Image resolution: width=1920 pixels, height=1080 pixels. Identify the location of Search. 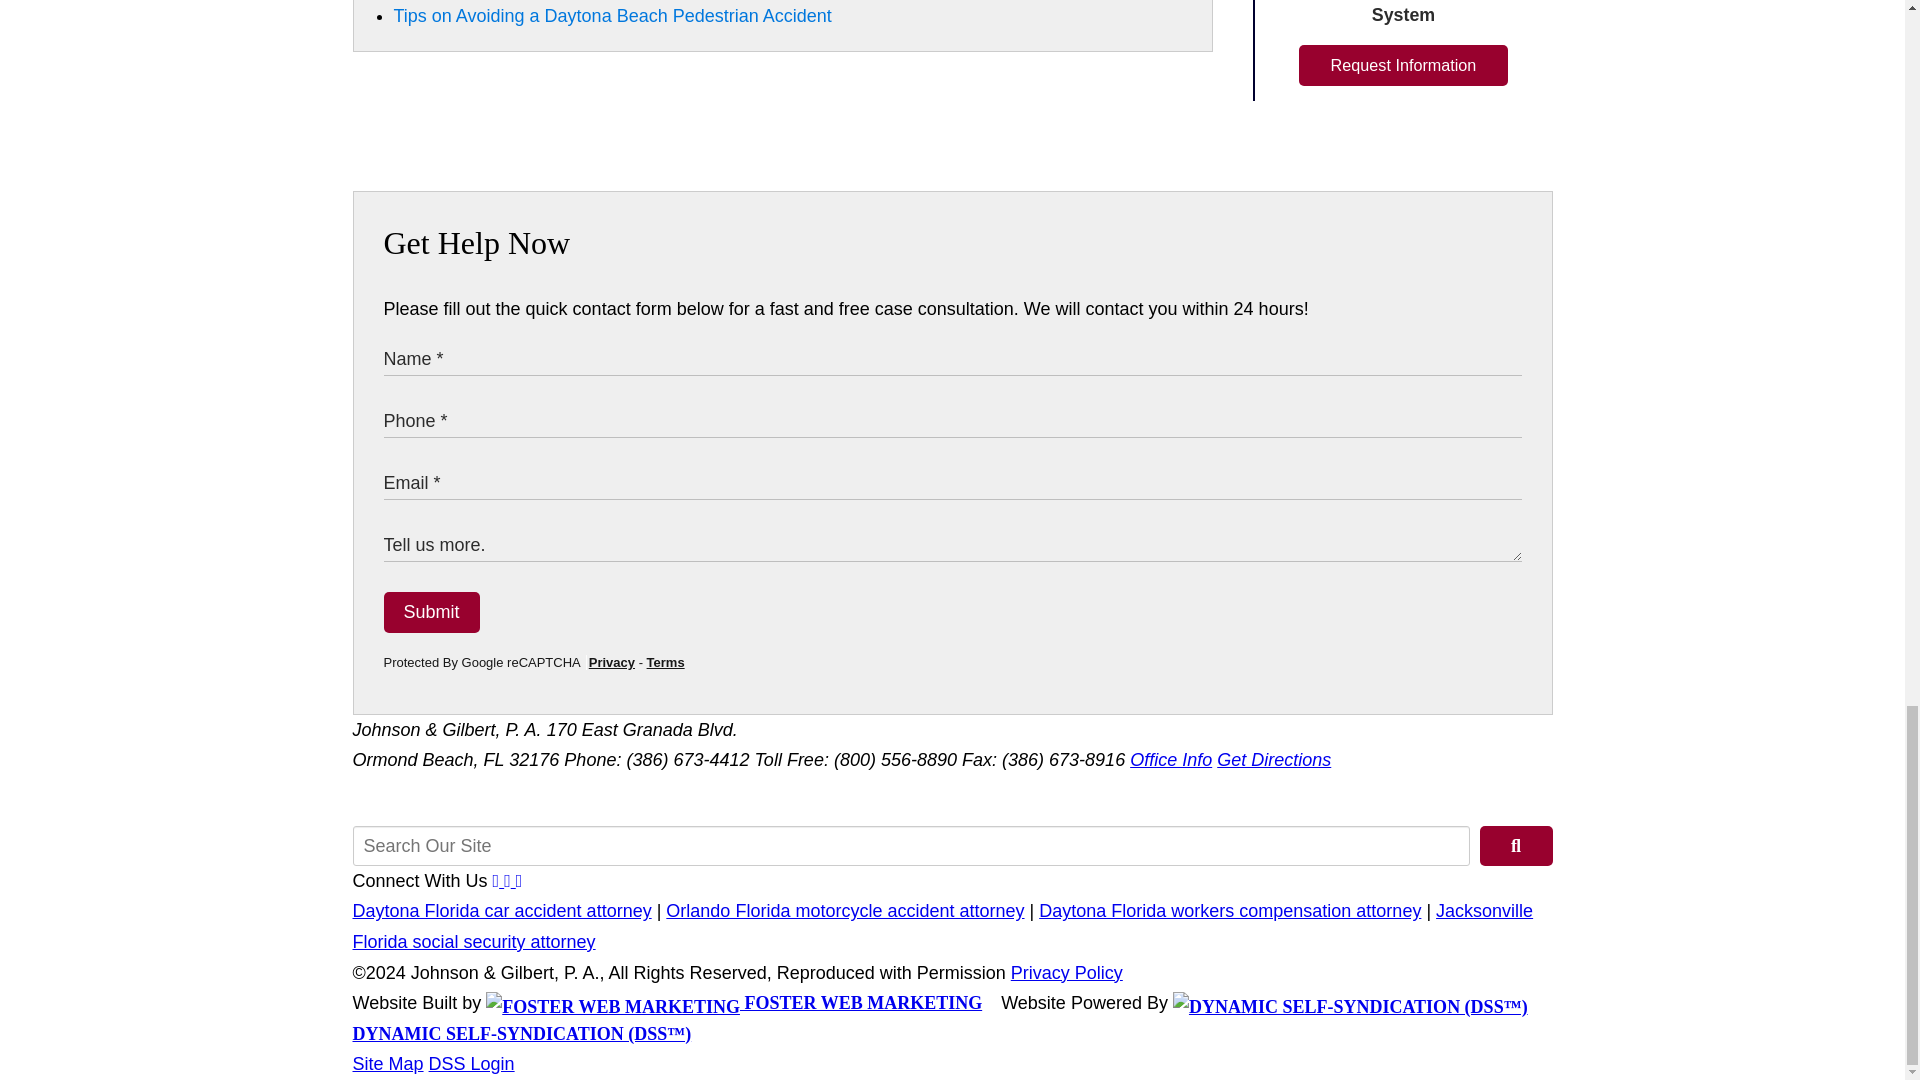
(1516, 846).